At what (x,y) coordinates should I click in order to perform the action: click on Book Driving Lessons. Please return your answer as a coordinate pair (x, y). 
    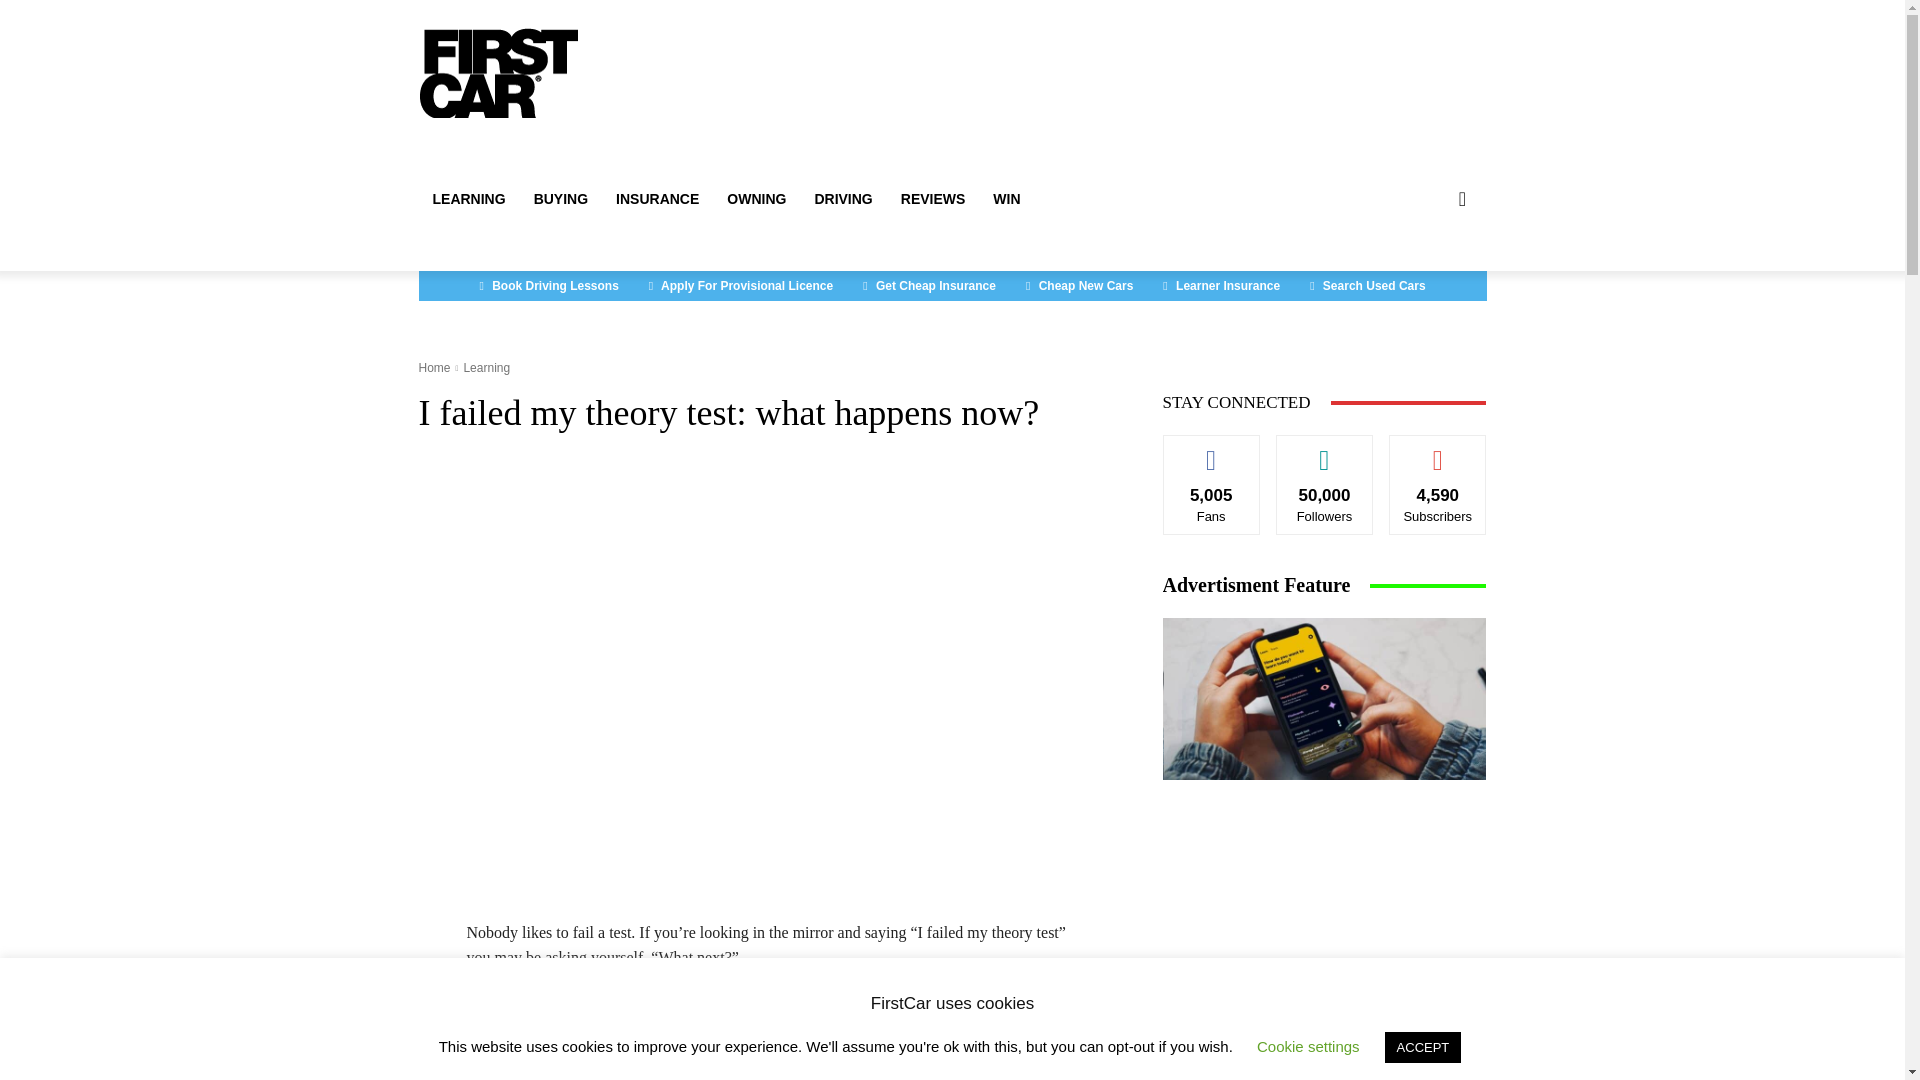
    Looking at the image, I should click on (548, 286).